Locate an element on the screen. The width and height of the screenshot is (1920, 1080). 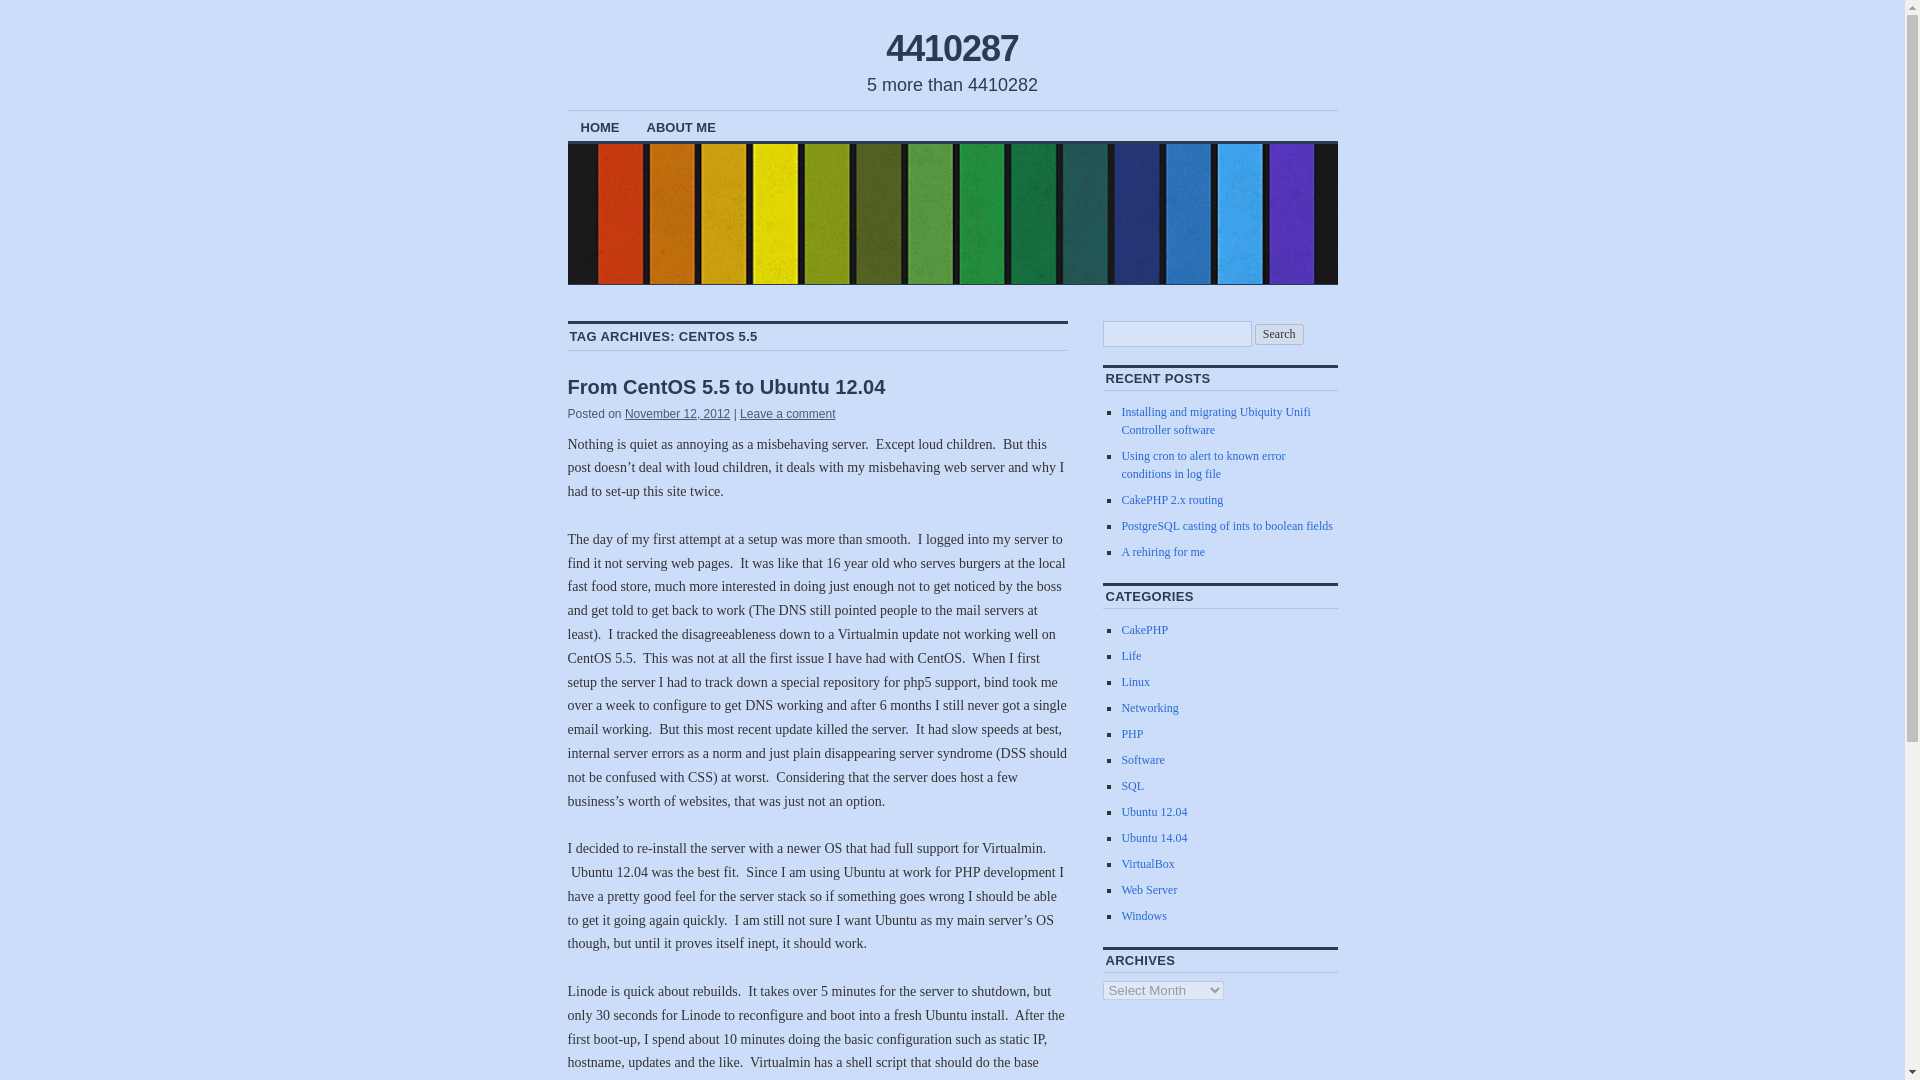
ABOUT ME is located at coordinates (681, 126).